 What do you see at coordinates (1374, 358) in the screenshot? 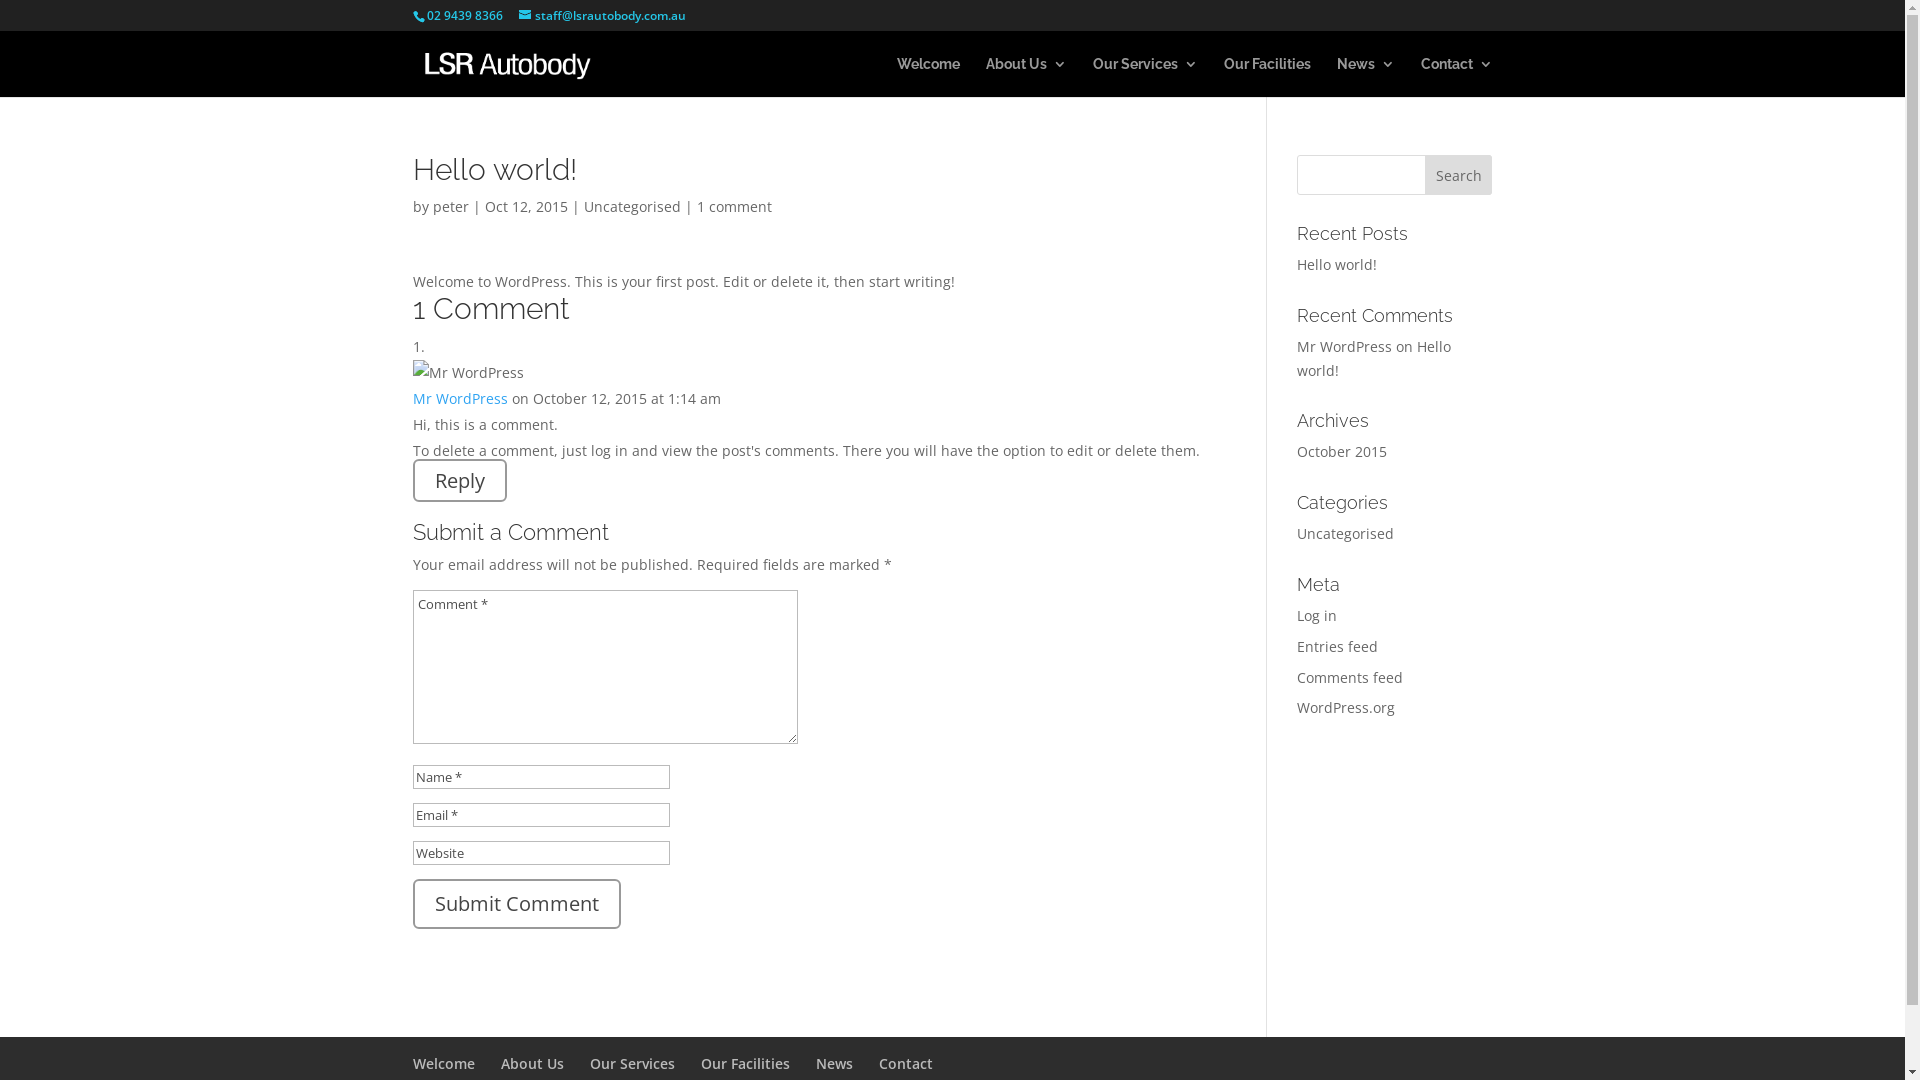
I see `Hello world!` at bounding box center [1374, 358].